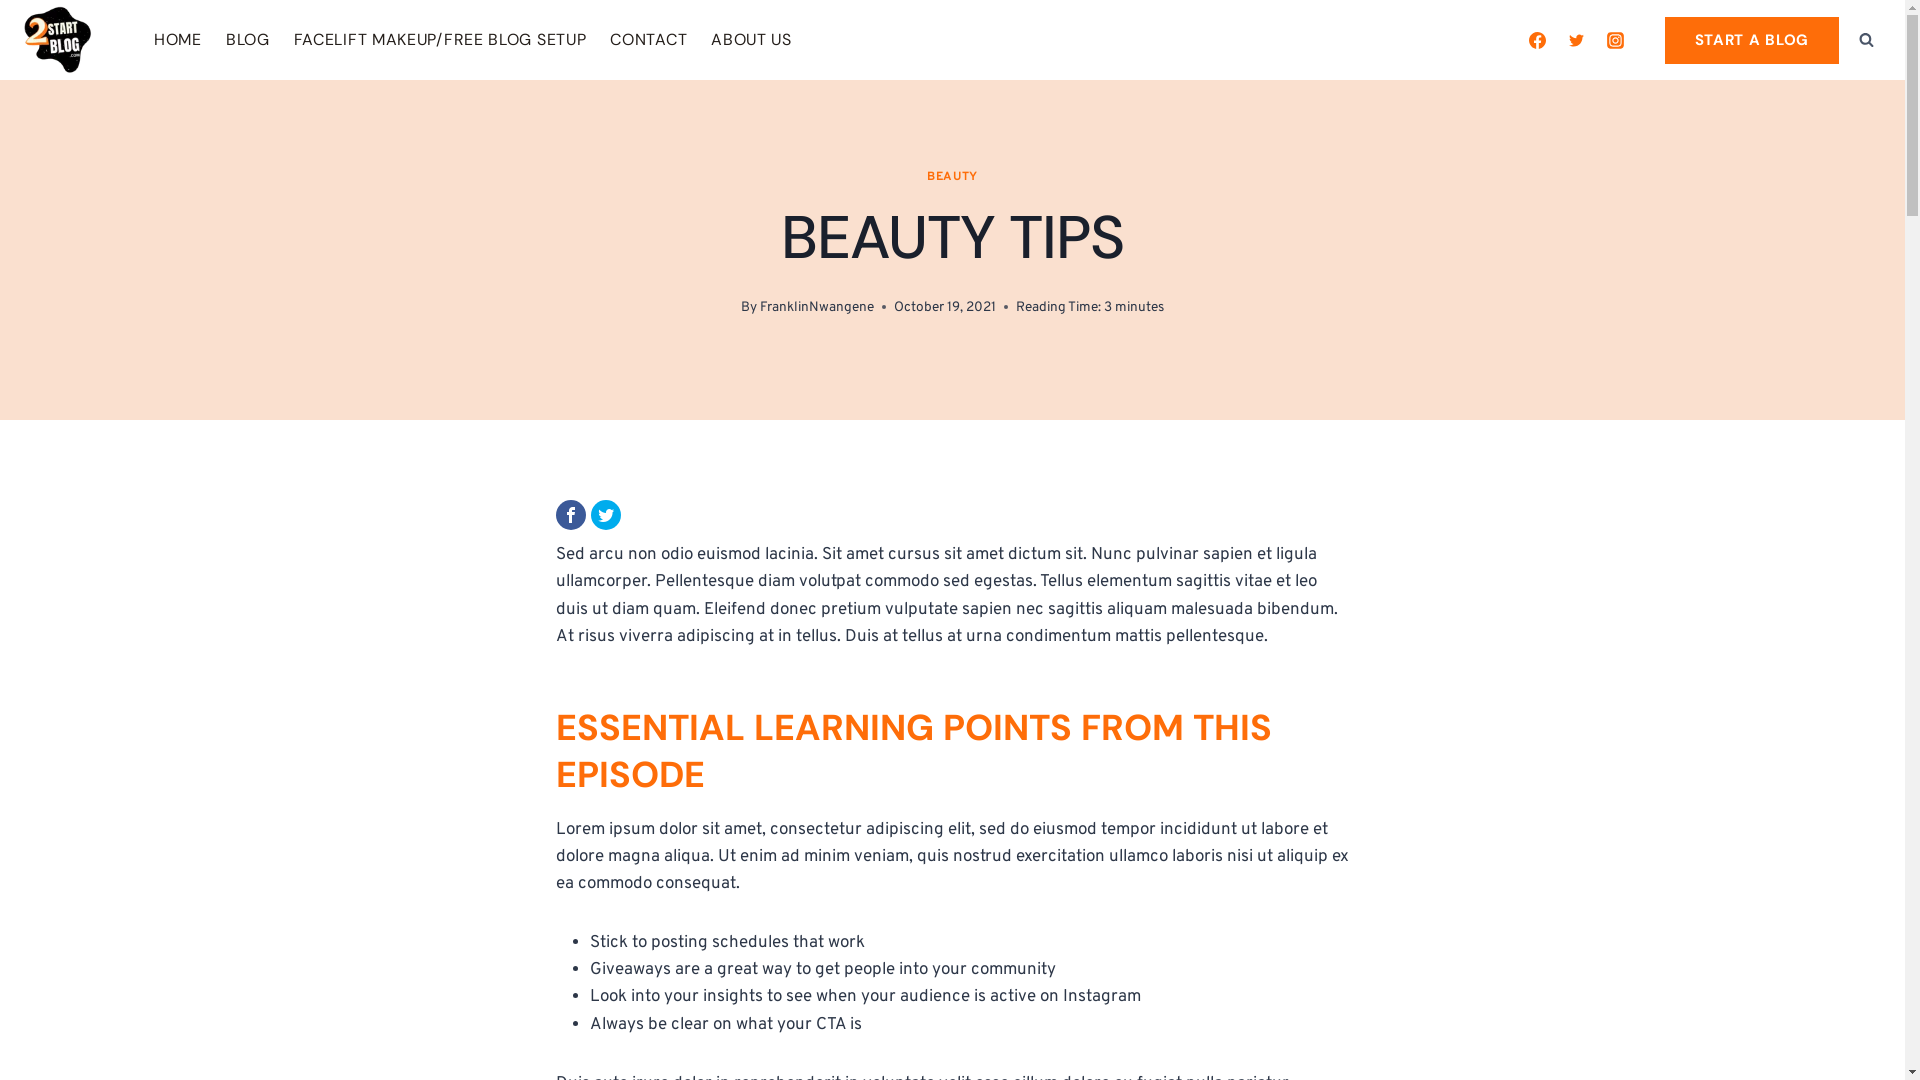 Image resolution: width=1920 pixels, height=1080 pixels. What do you see at coordinates (752, 40) in the screenshot?
I see `ABOUT US` at bounding box center [752, 40].